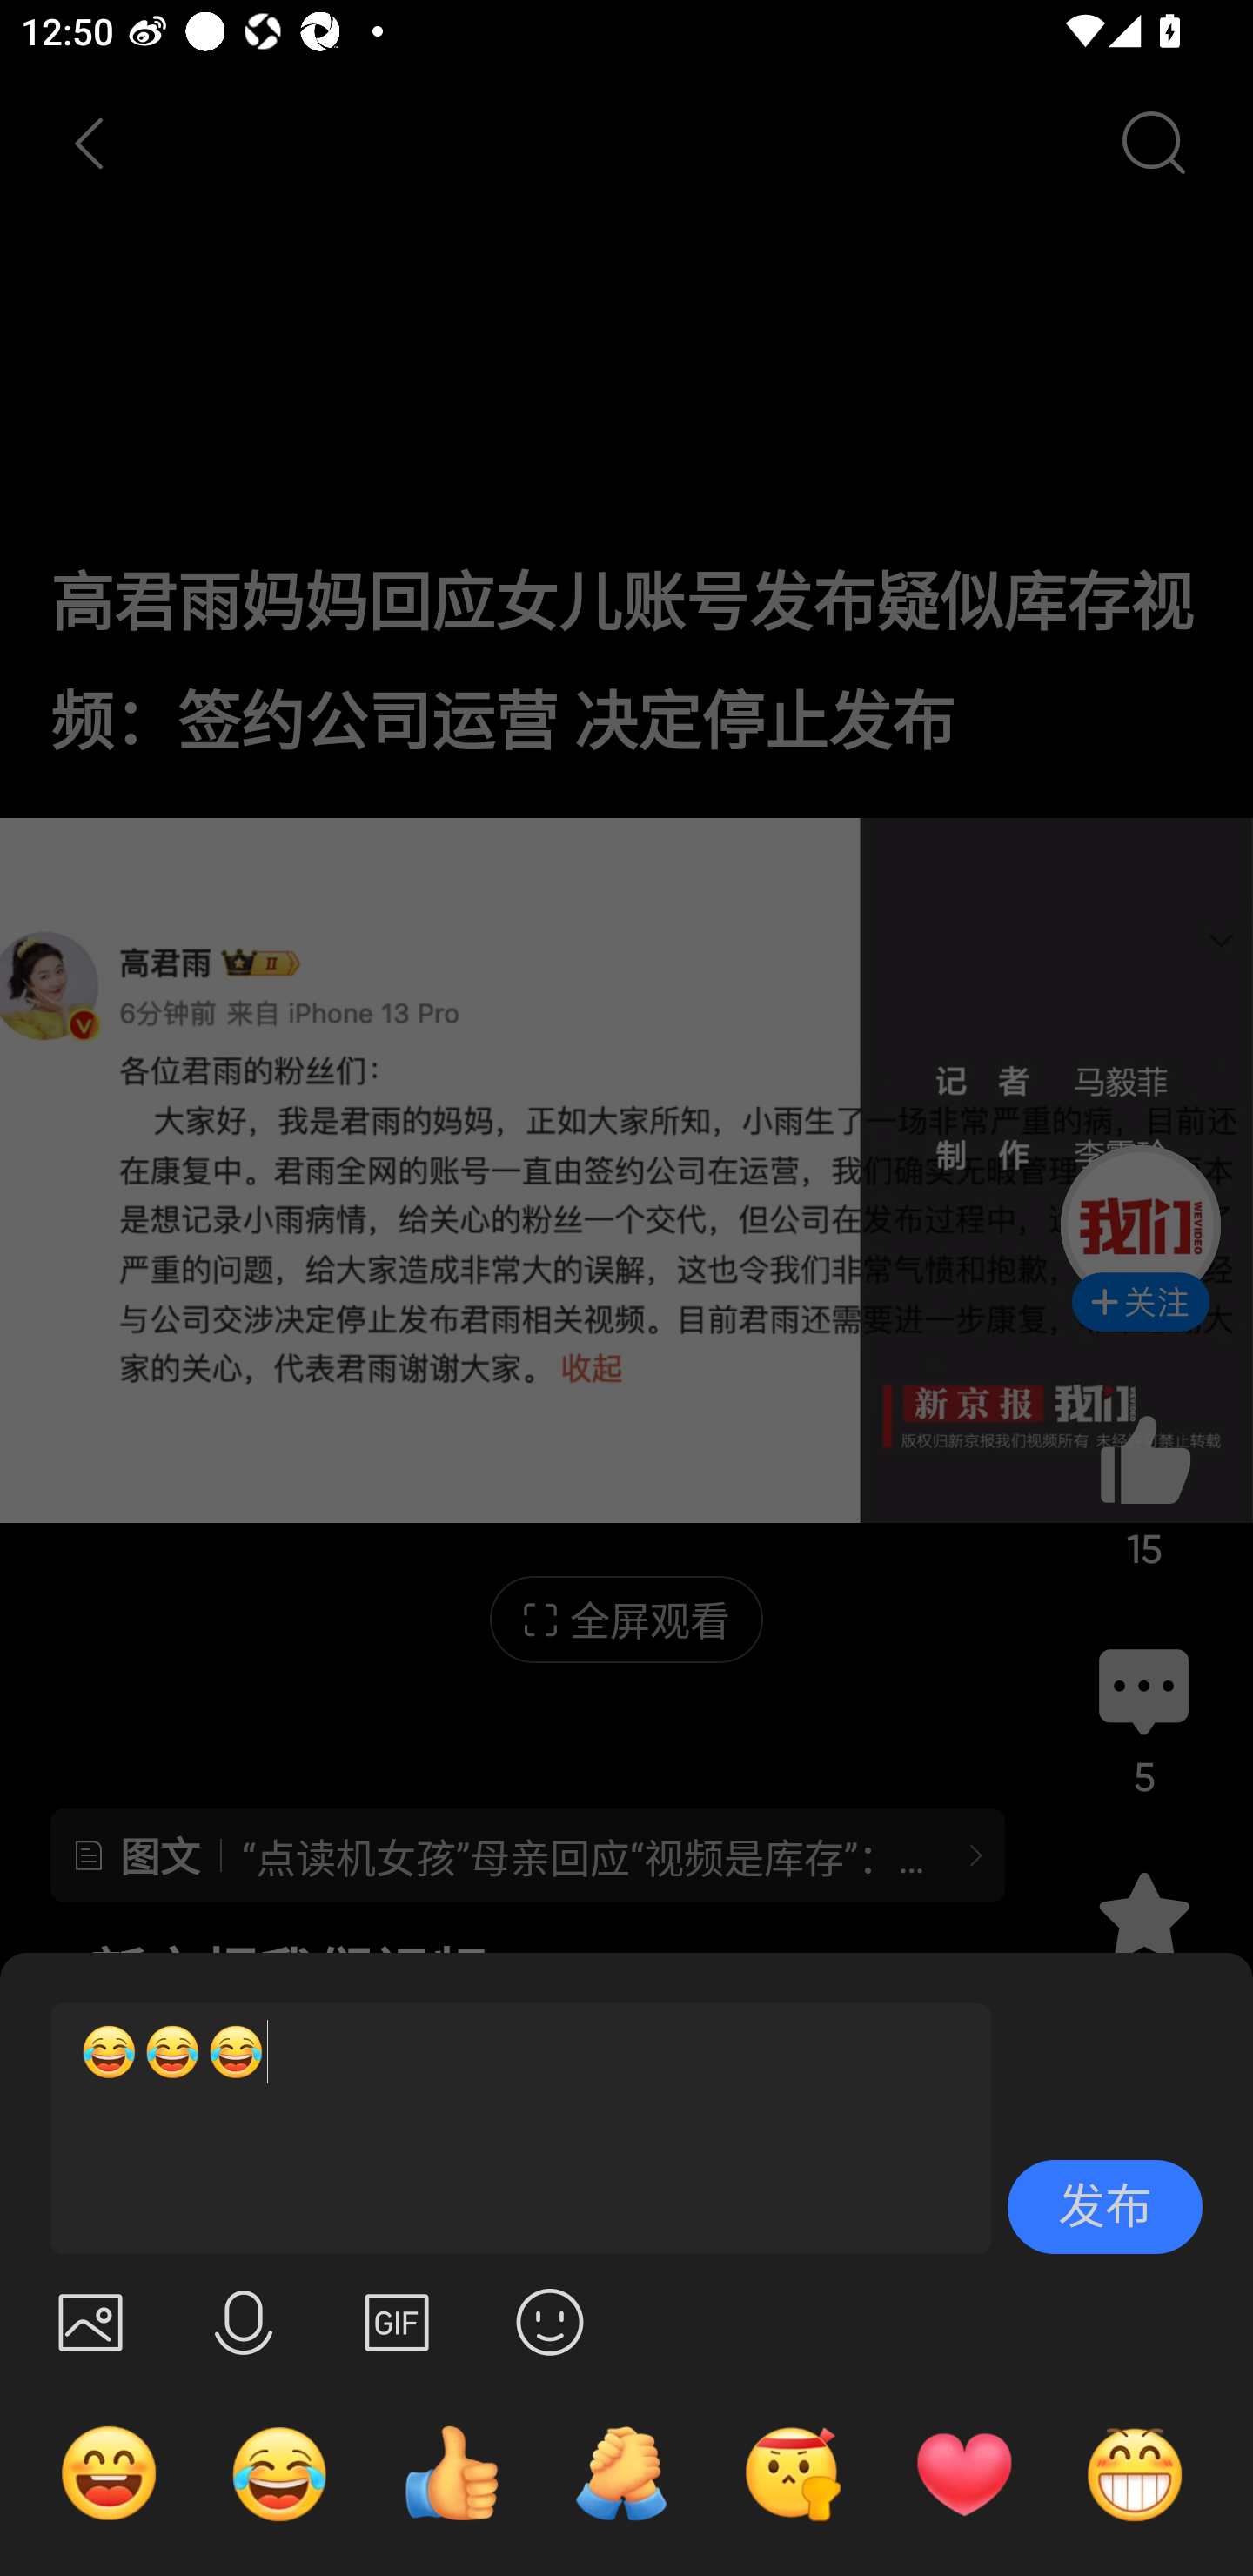  I want to click on [哭笑][哭笑][哭笑], so click(507, 2129).